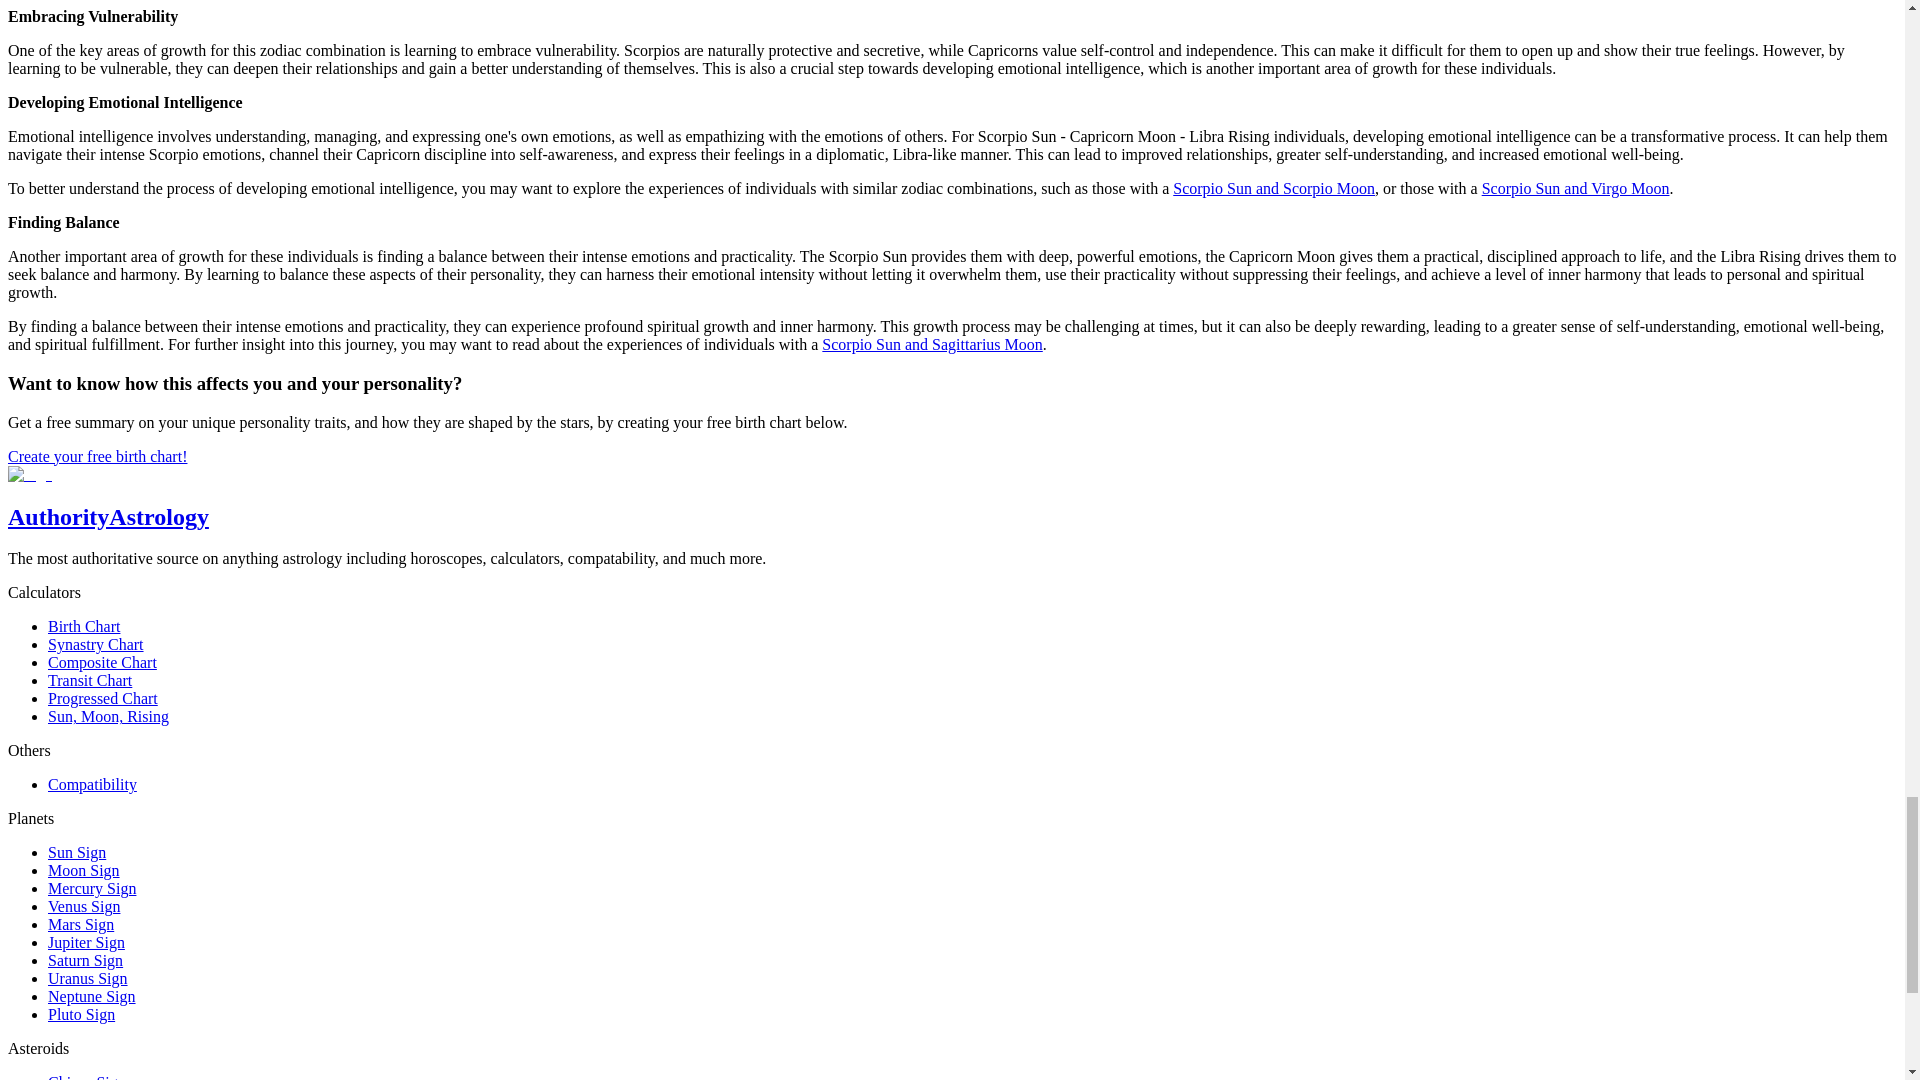 This screenshot has height=1080, width=1920. Describe the element at coordinates (1576, 188) in the screenshot. I see `Scorpio Sun and Virgo Moon` at that location.